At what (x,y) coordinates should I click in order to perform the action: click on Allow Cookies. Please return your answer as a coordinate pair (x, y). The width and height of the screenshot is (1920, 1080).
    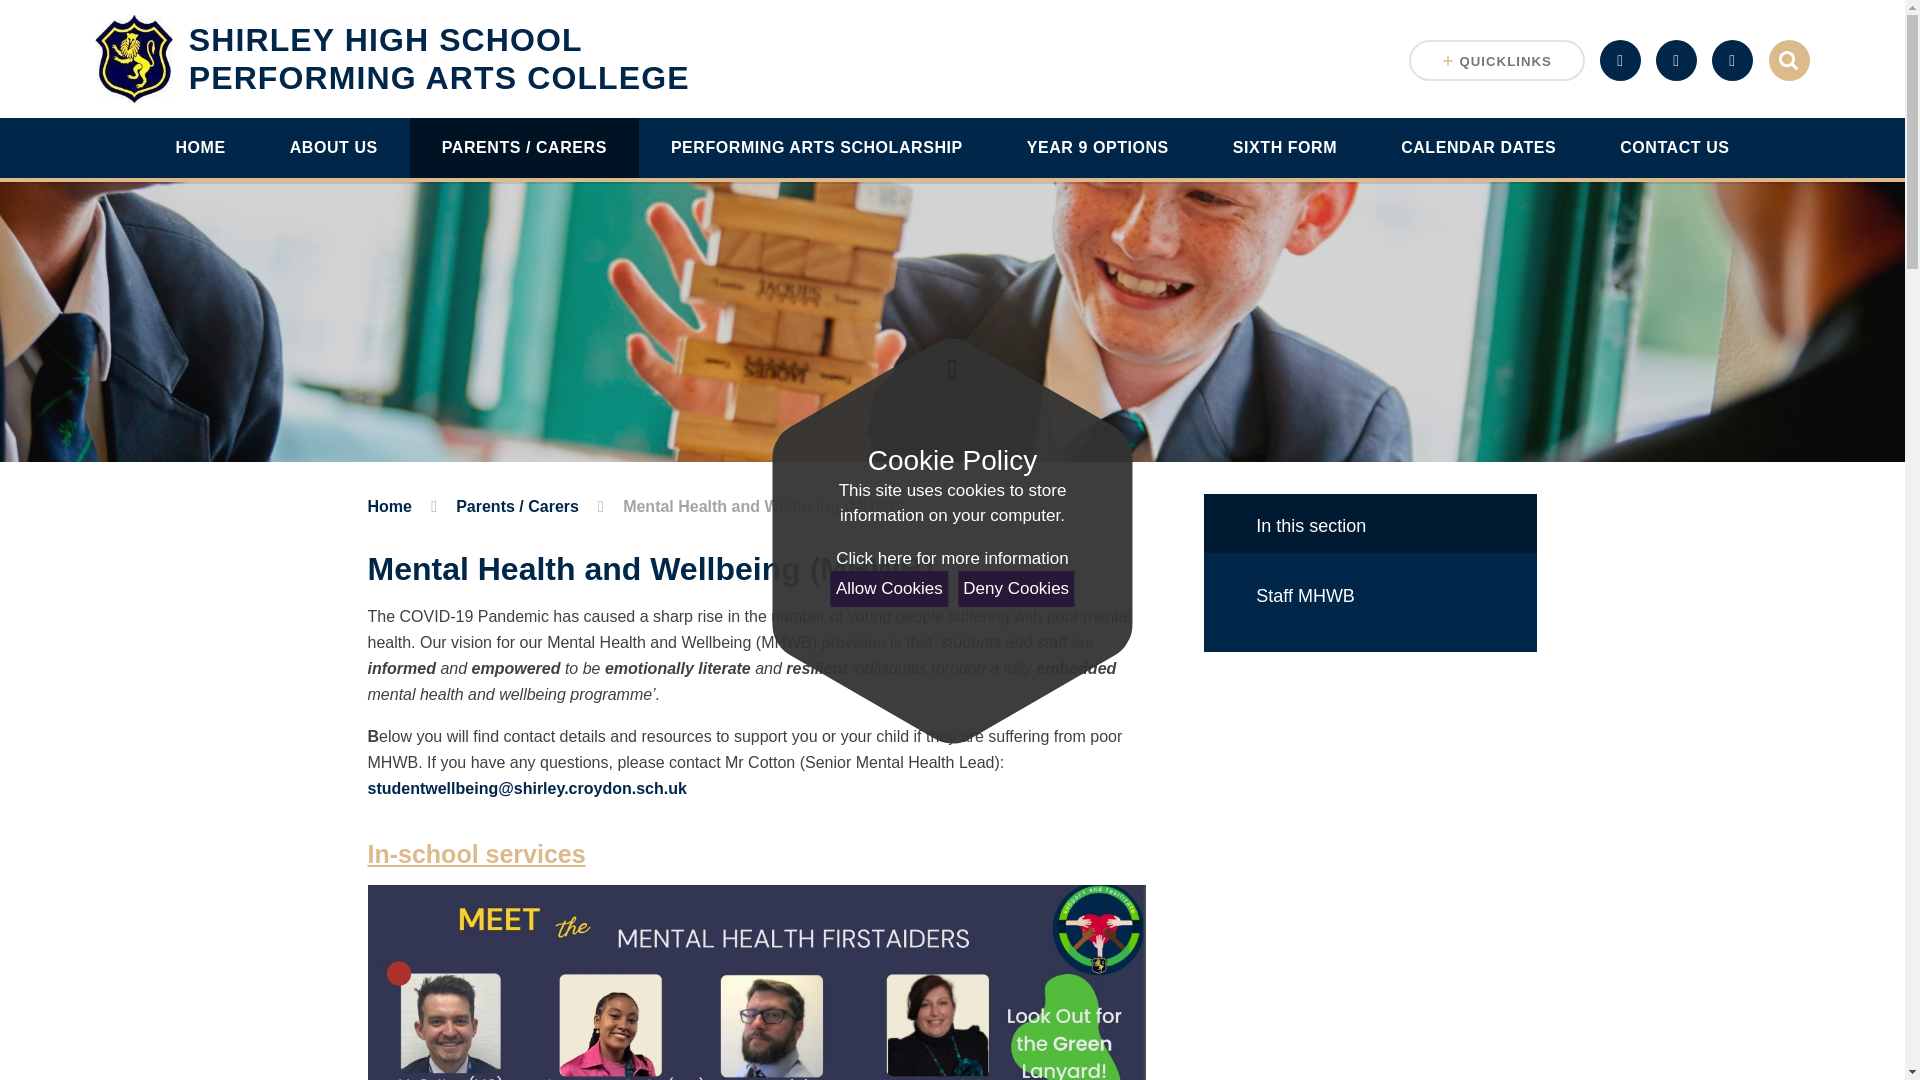
    Looking at the image, I should click on (890, 588).